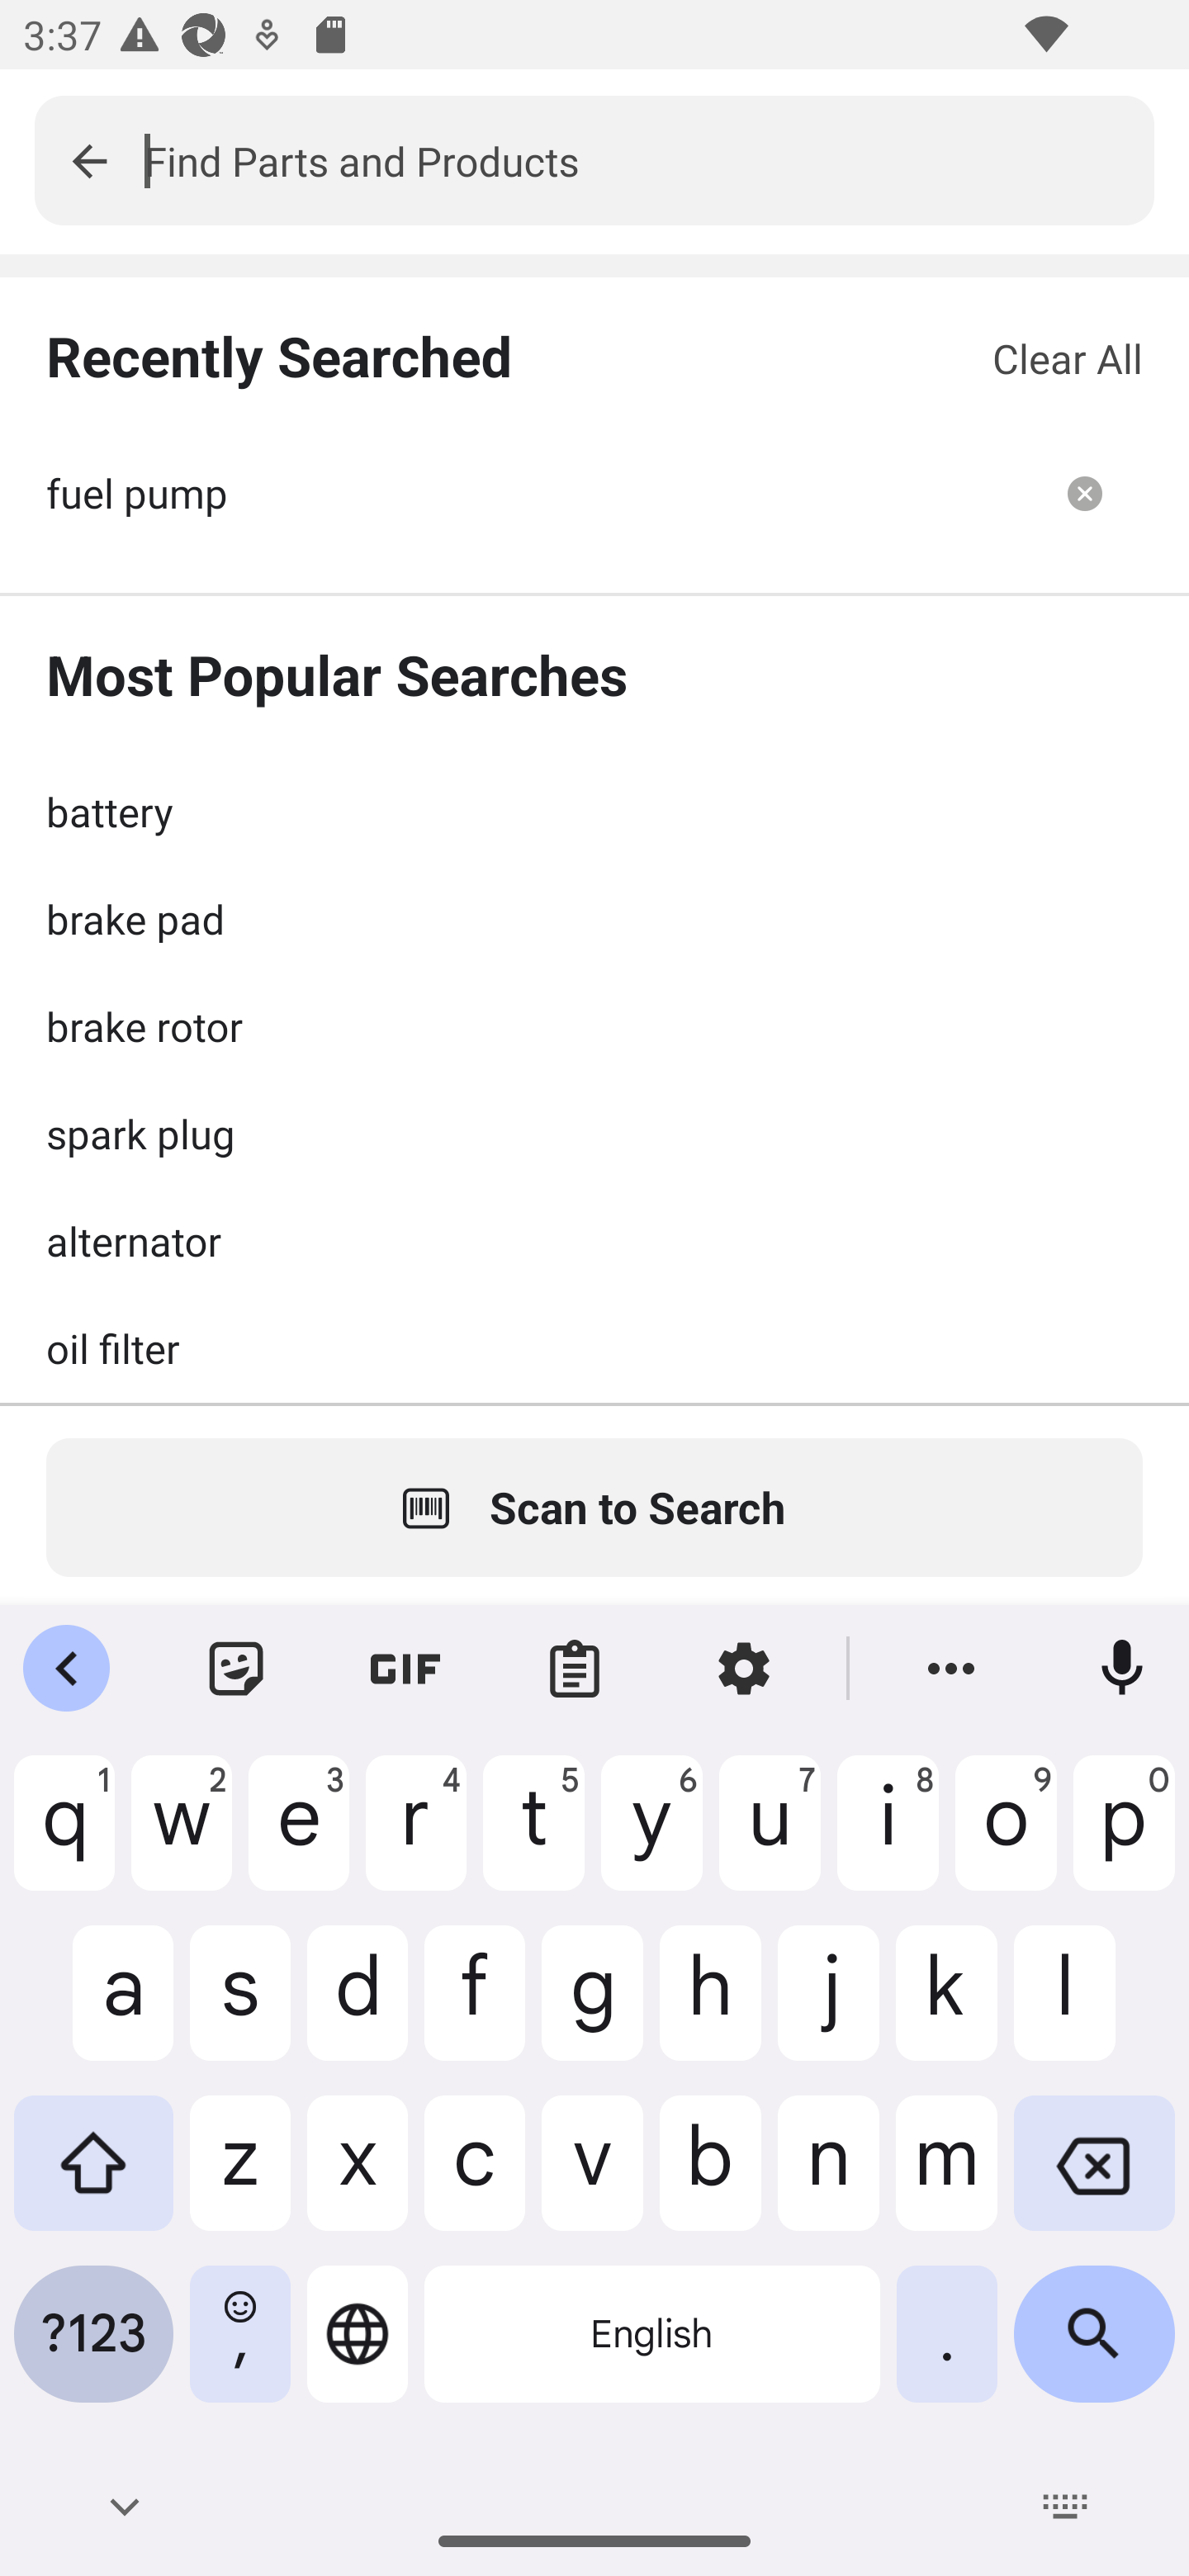 This screenshot has height=2576, width=1189. What do you see at coordinates (594, 1347) in the screenshot?
I see `oil filter` at bounding box center [594, 1347].